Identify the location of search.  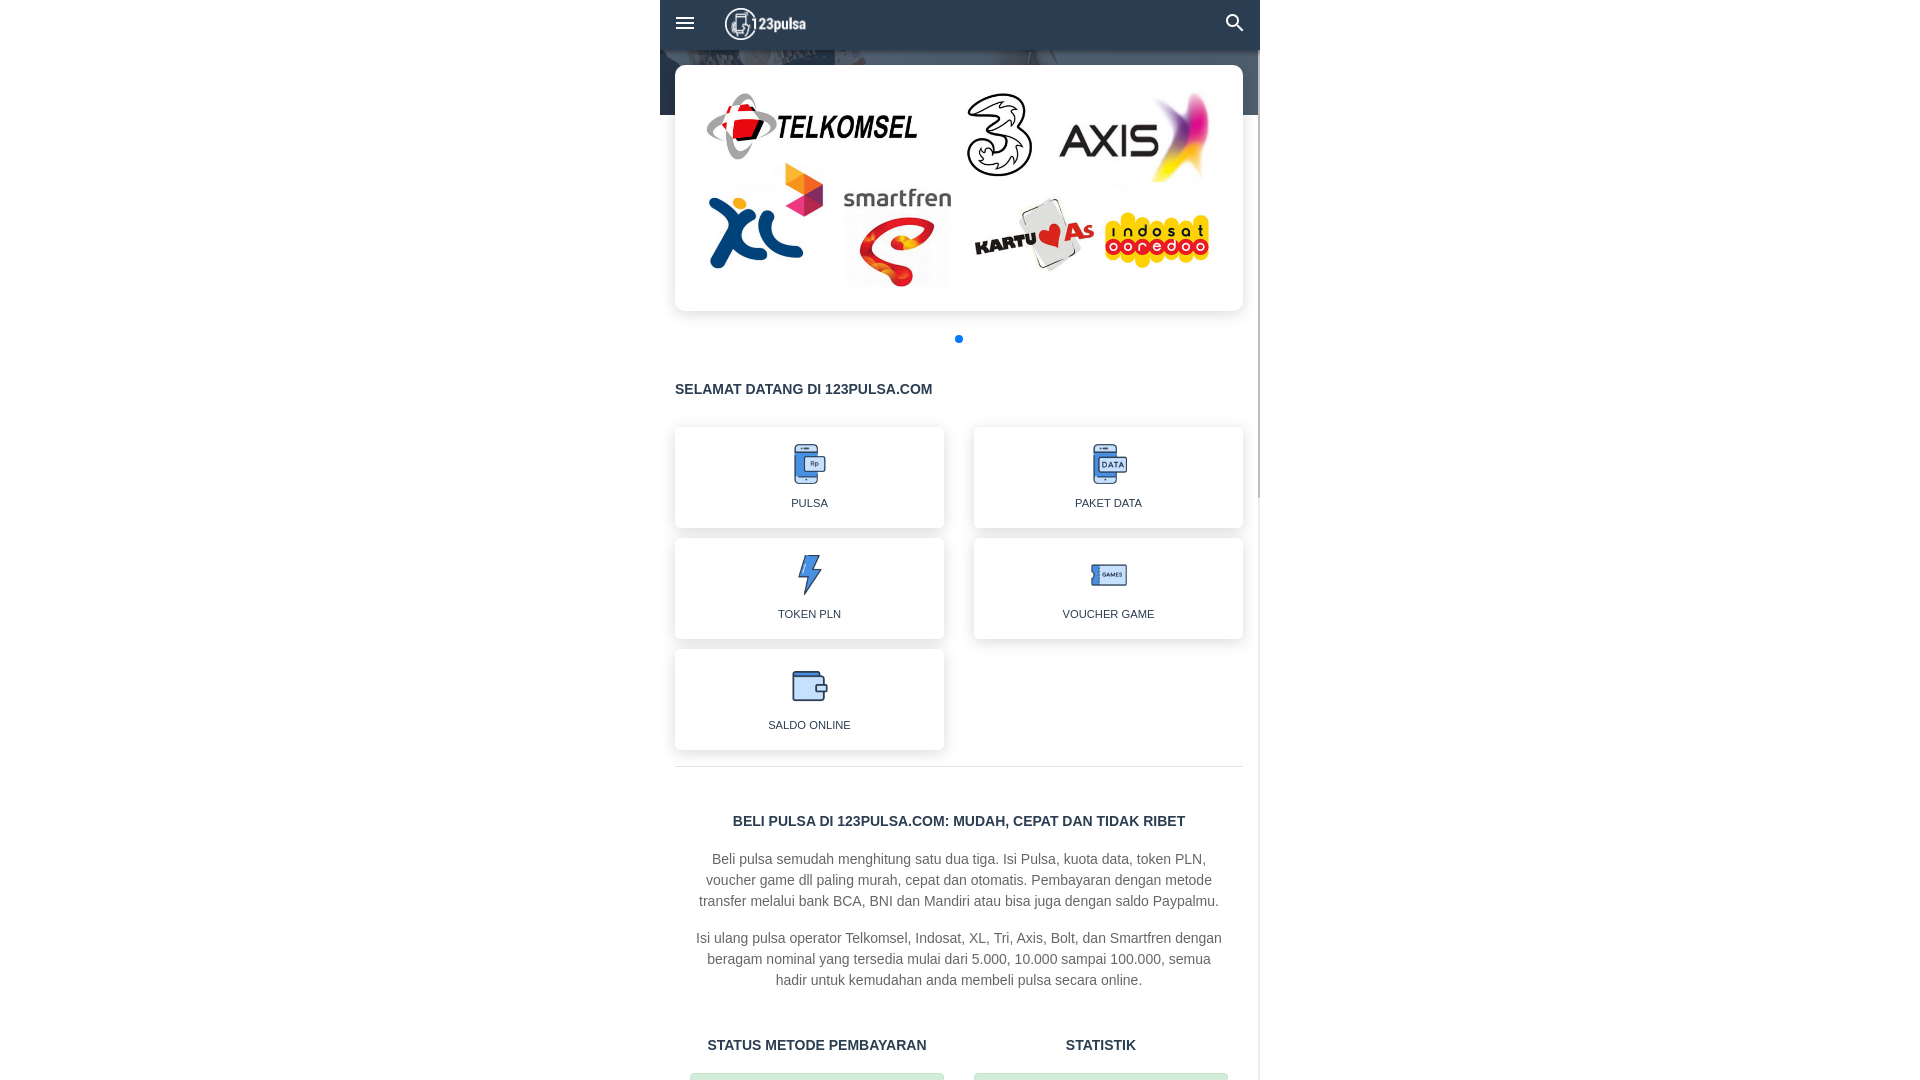
(1235, 25).